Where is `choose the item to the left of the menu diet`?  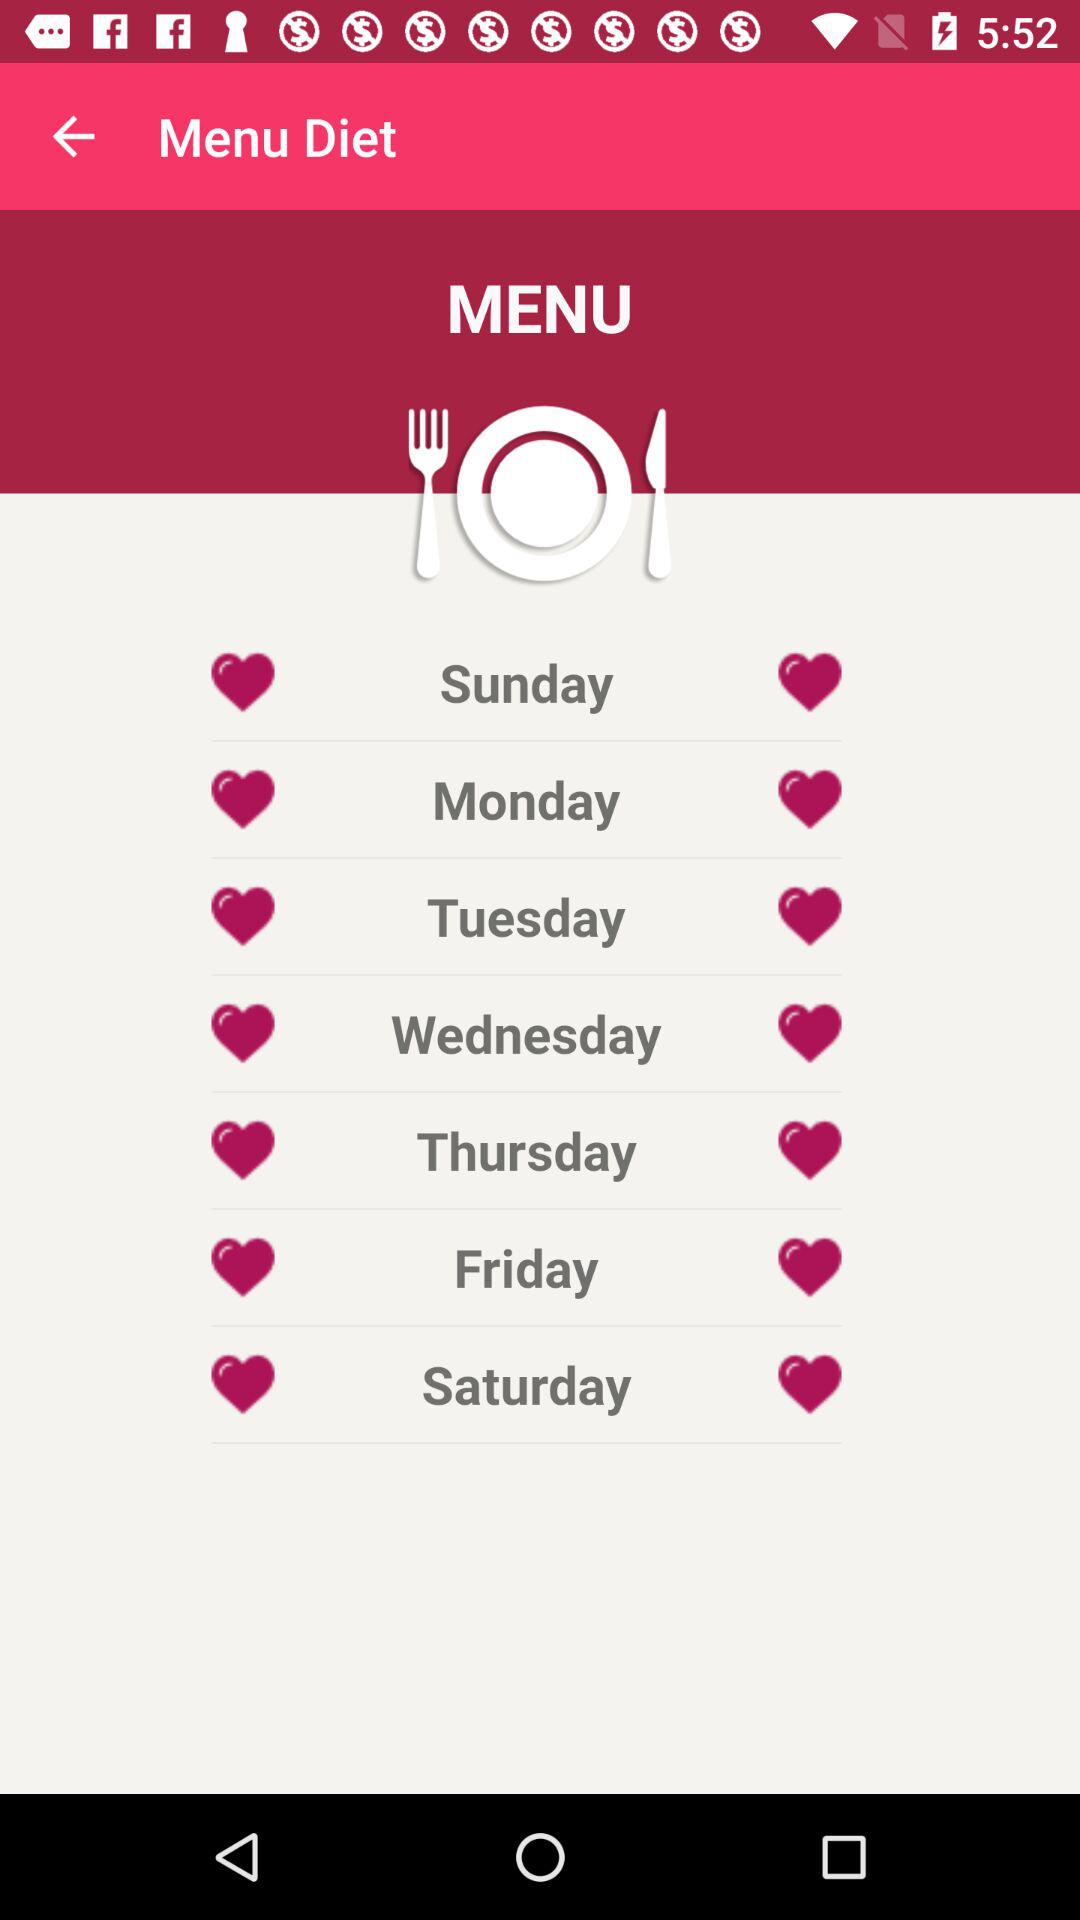
choose the item to the left of the menu diet is located at coordinates (73, 136).